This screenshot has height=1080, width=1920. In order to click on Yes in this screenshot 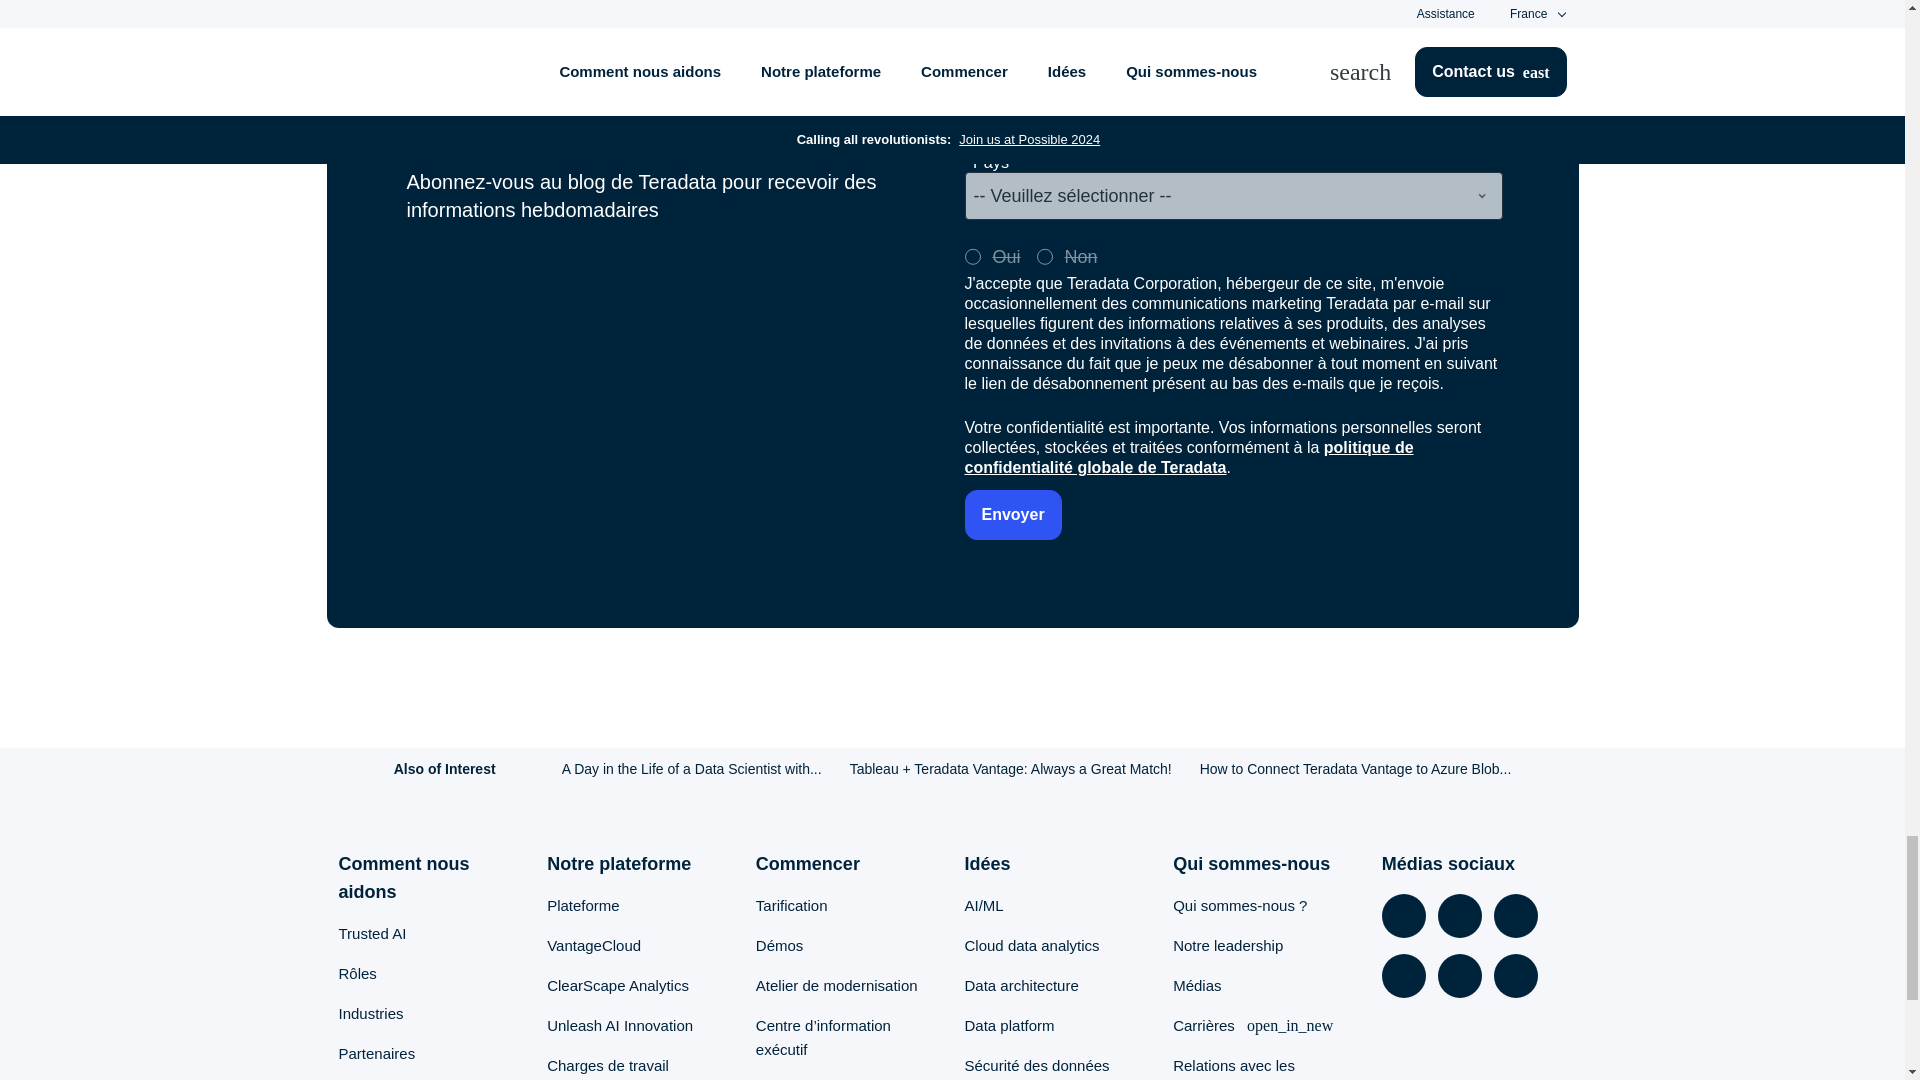, I will do `click(971, 256)`.